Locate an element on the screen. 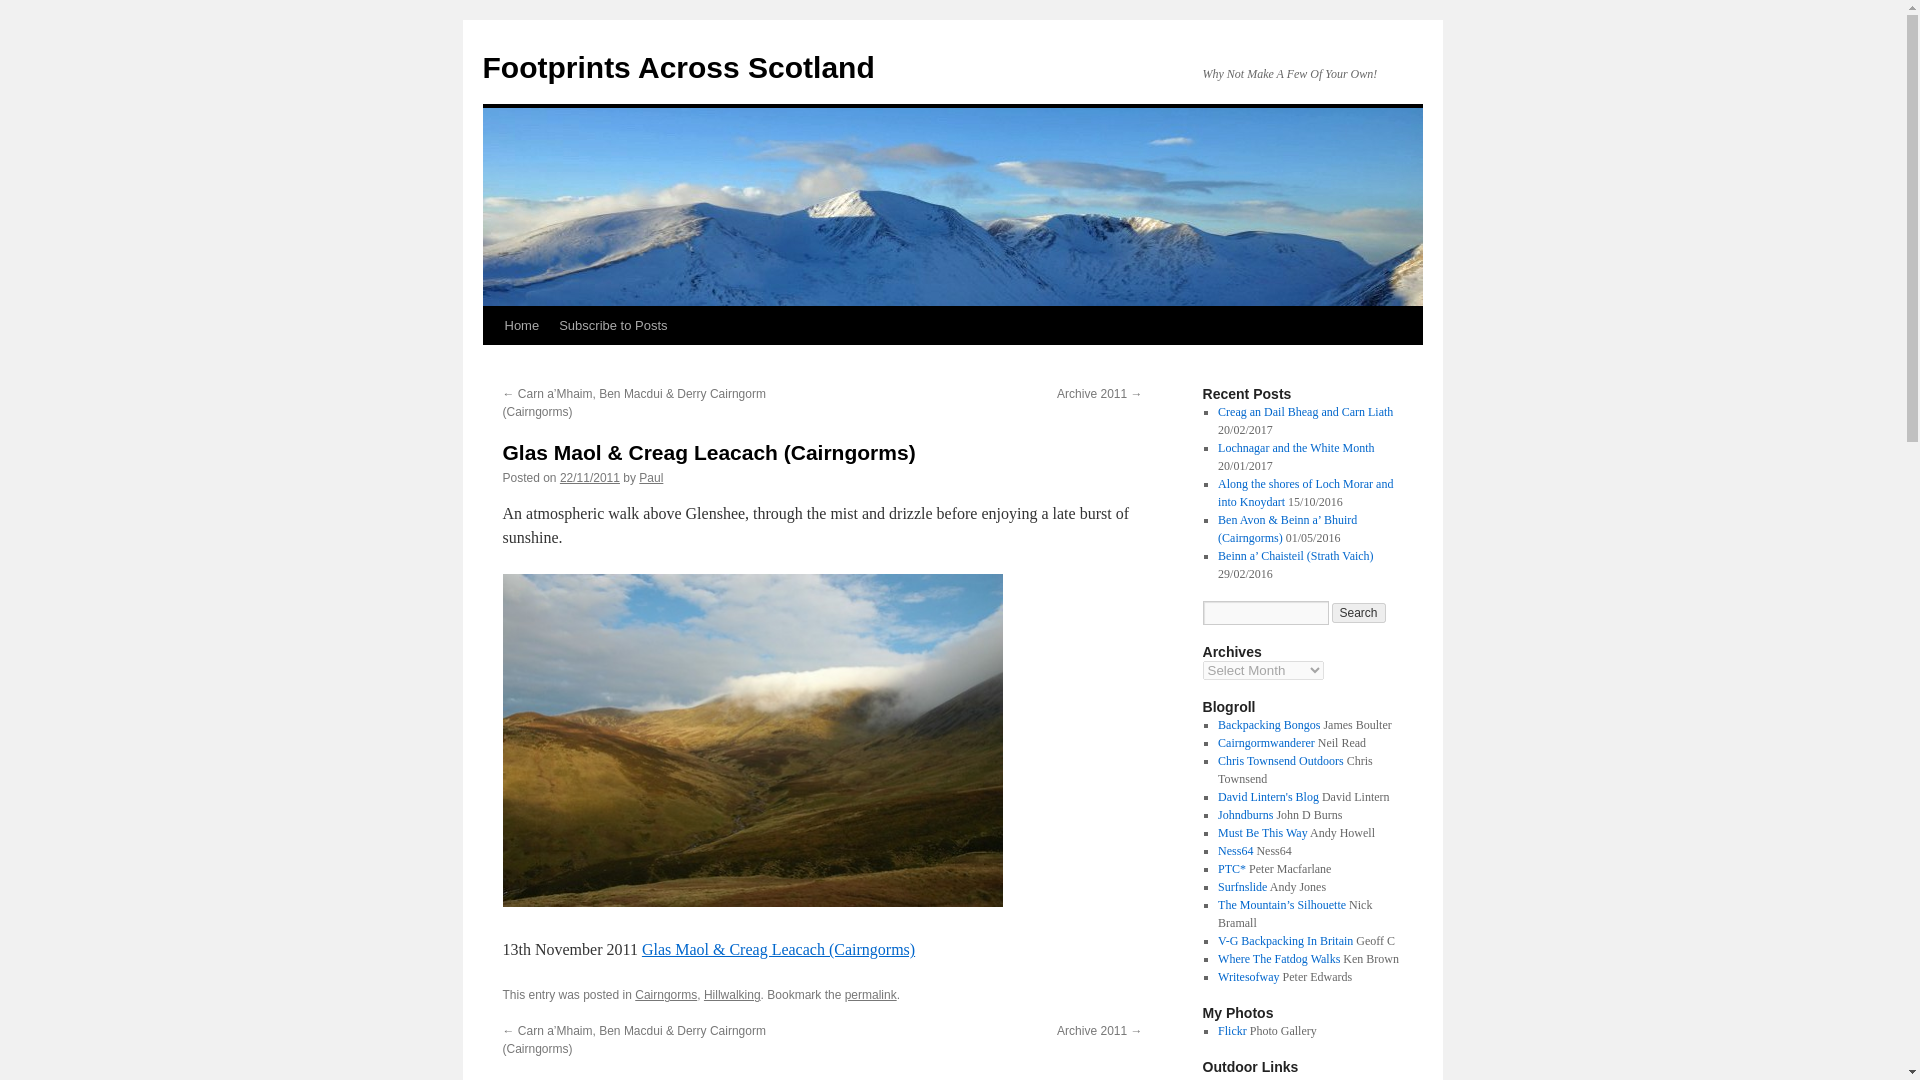 The image size is (1920, 1080). Cairngorms is located at coordinates (666, 995).